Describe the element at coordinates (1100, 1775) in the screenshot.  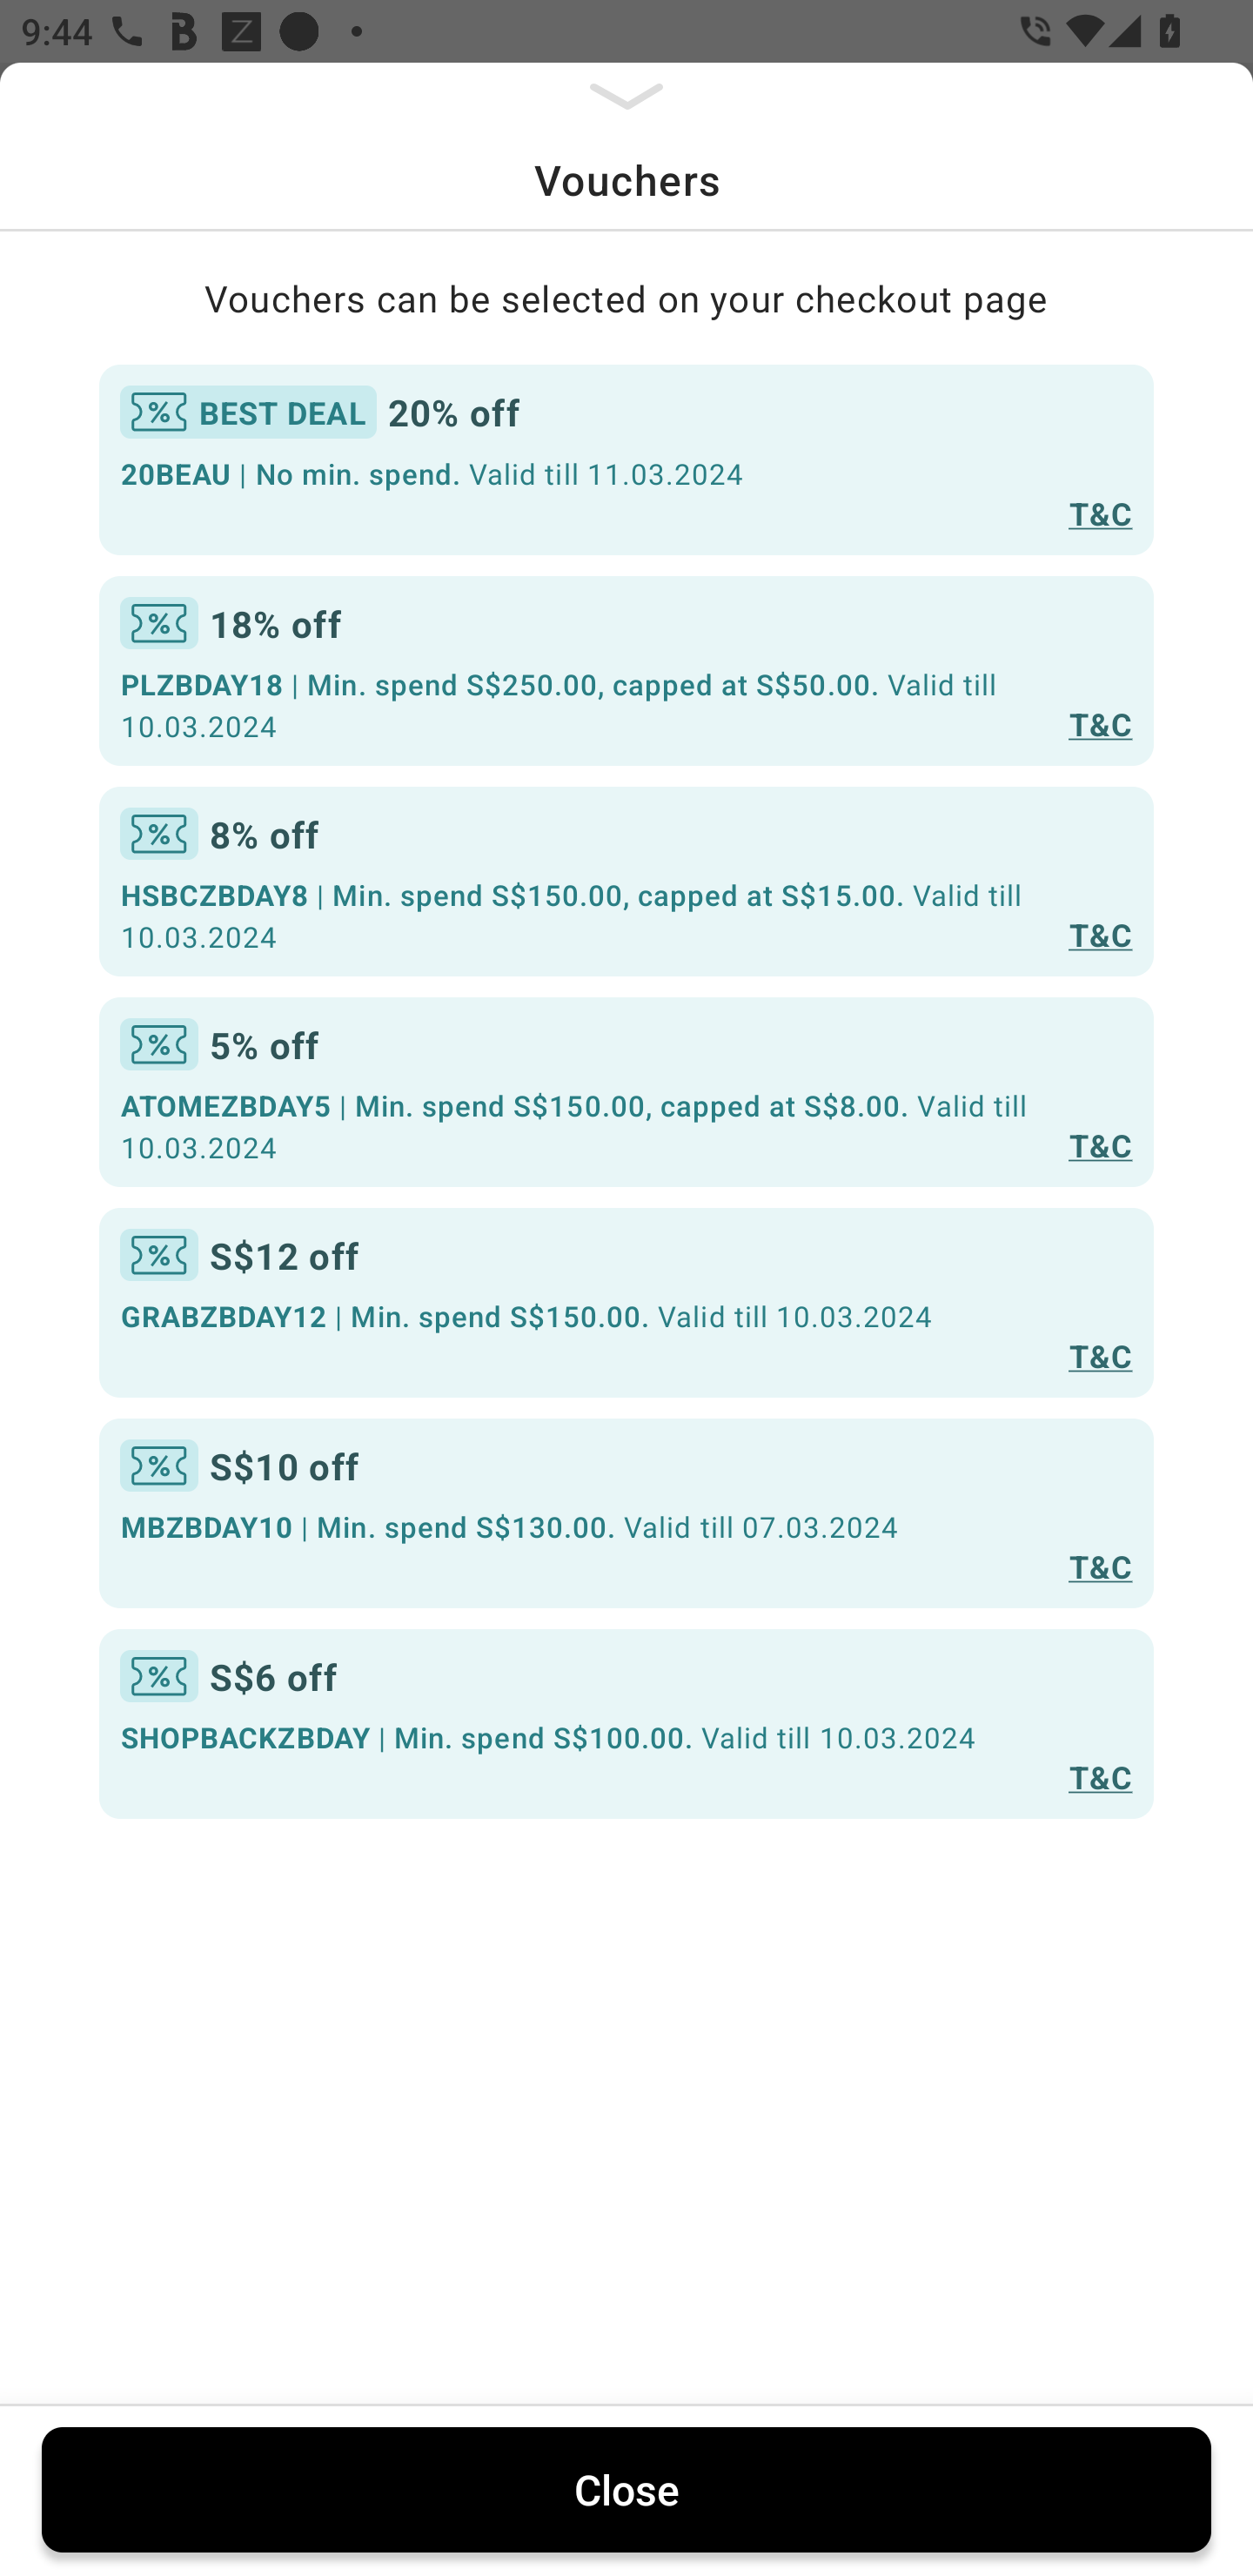
I see `T&C` at that location.